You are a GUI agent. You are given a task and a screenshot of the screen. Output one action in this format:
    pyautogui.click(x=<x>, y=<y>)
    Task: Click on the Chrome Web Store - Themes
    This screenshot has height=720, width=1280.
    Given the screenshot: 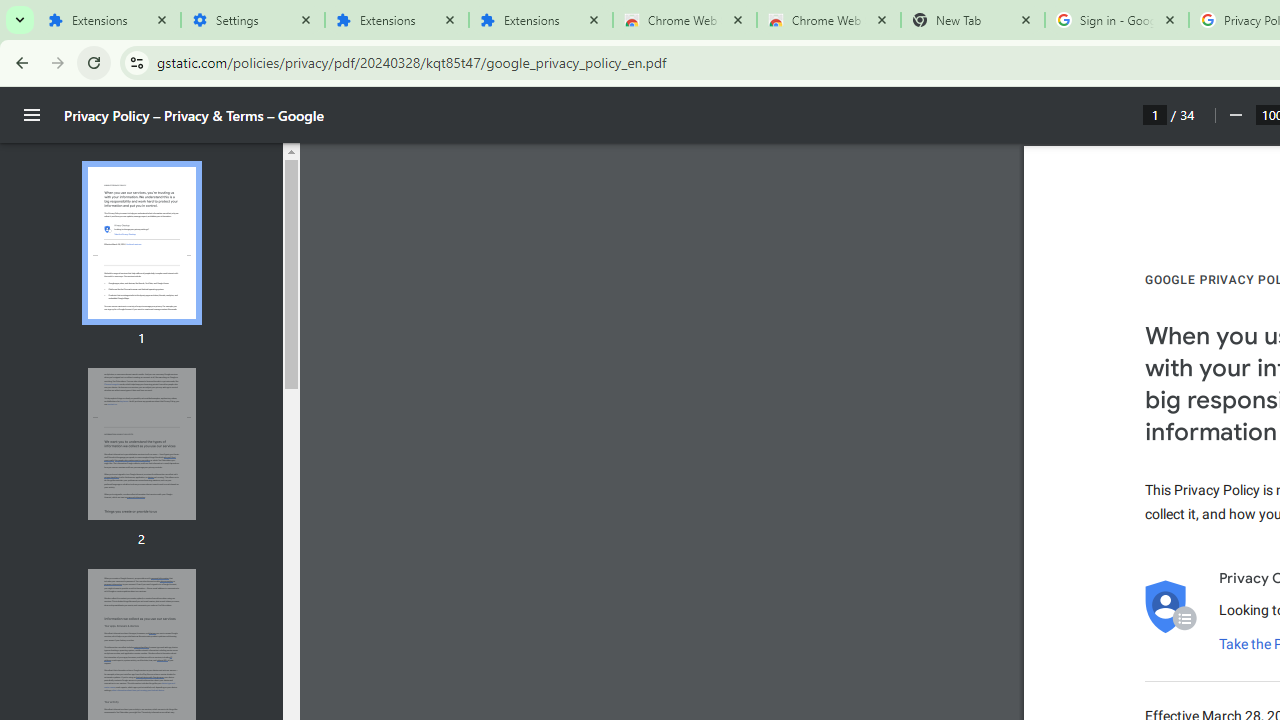 What is the action you would take?
    pyautogui.click(x=828, y=20)
    